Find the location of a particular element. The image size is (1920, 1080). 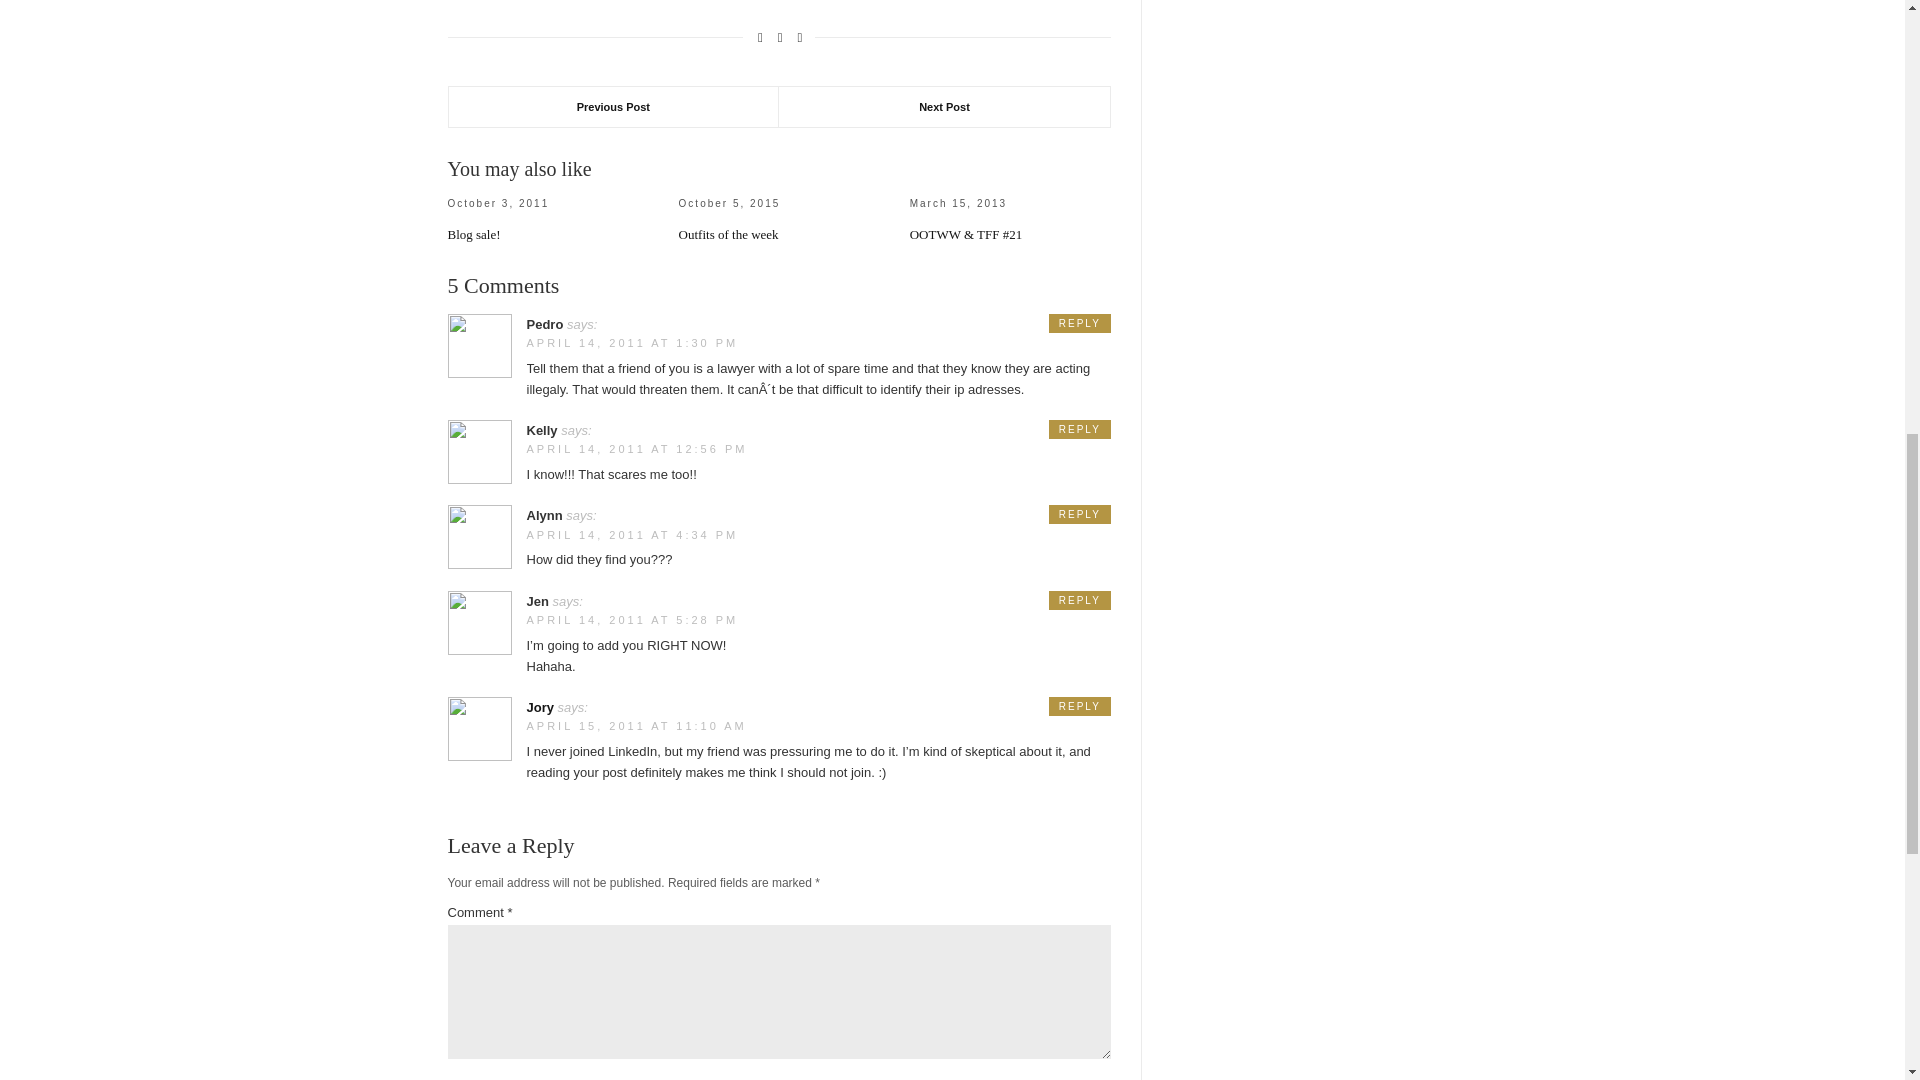

APRIL 14, 2011 AT 4:34 PM is located at coordinates (632, 535).